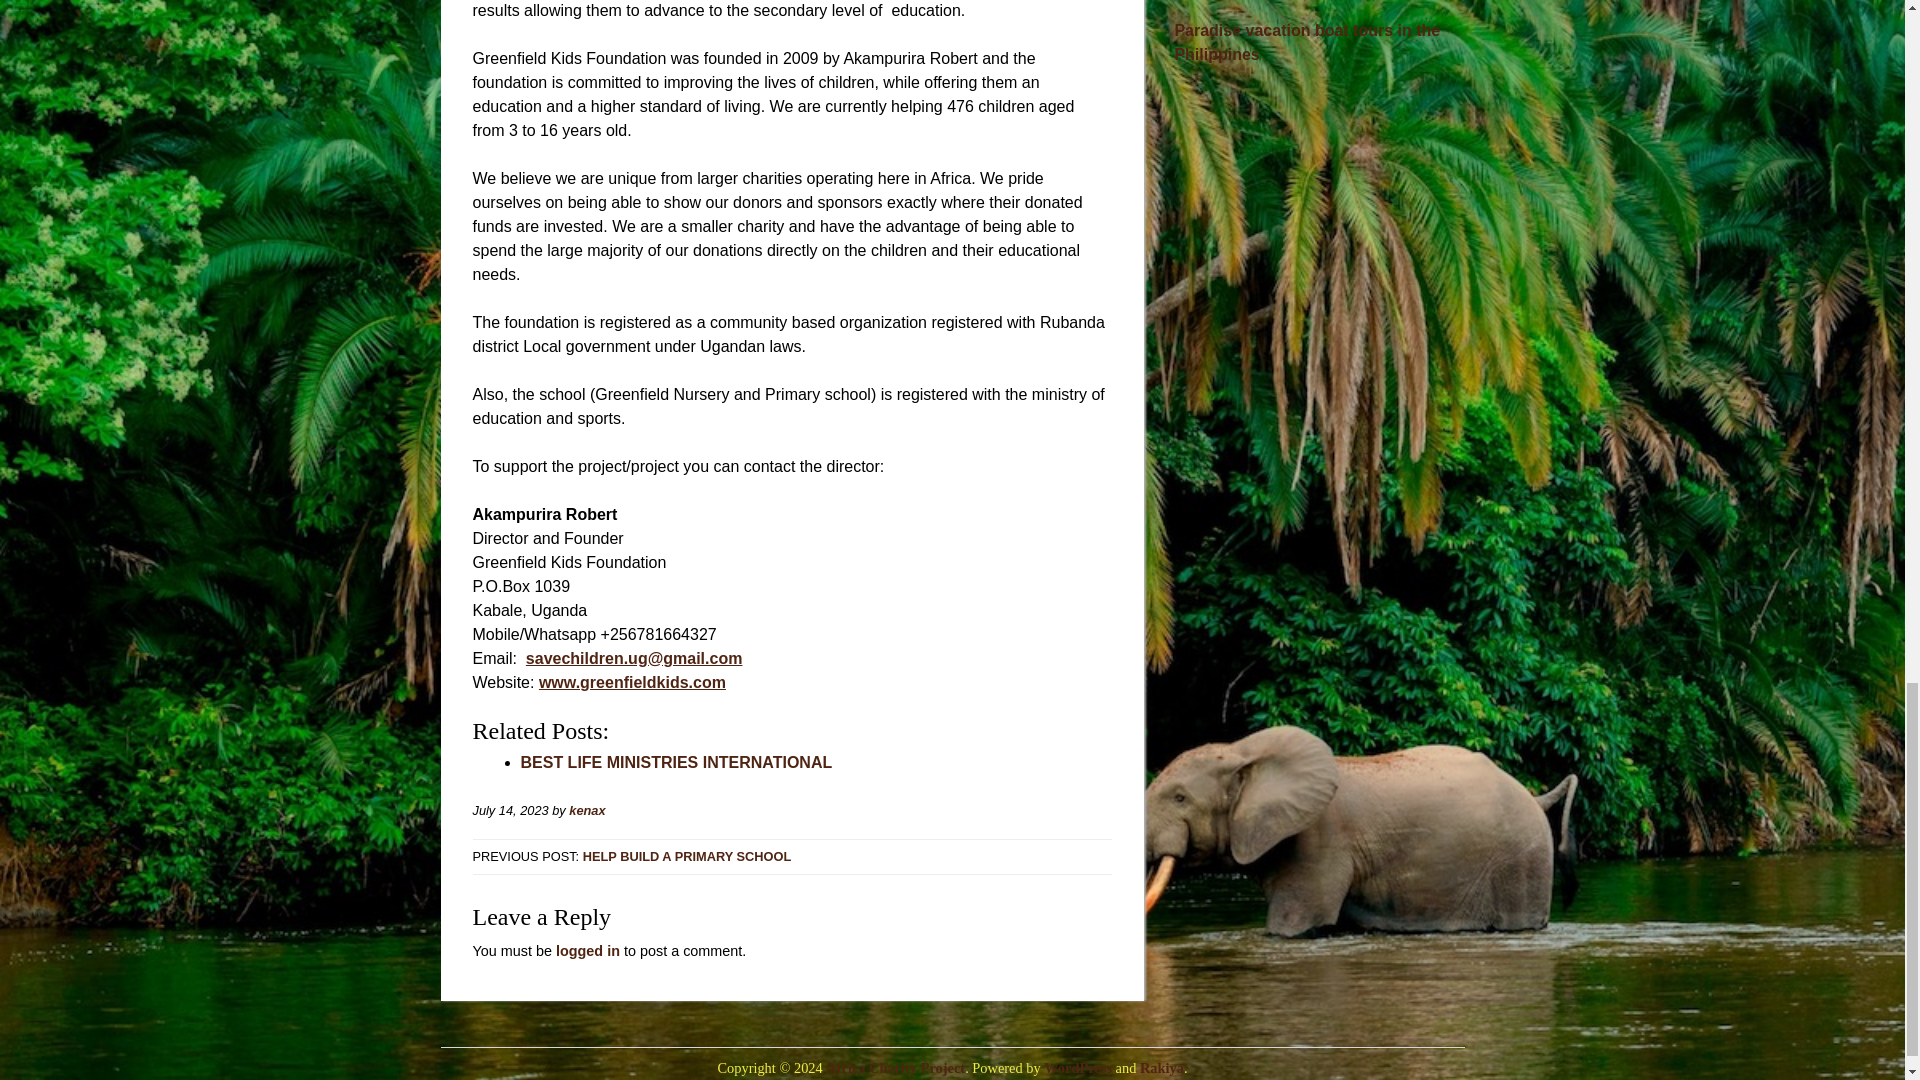 Image resolution: width=1920 pixels, height=1080 pixels. I want to click on Rakiya, so click(1162, 1067).